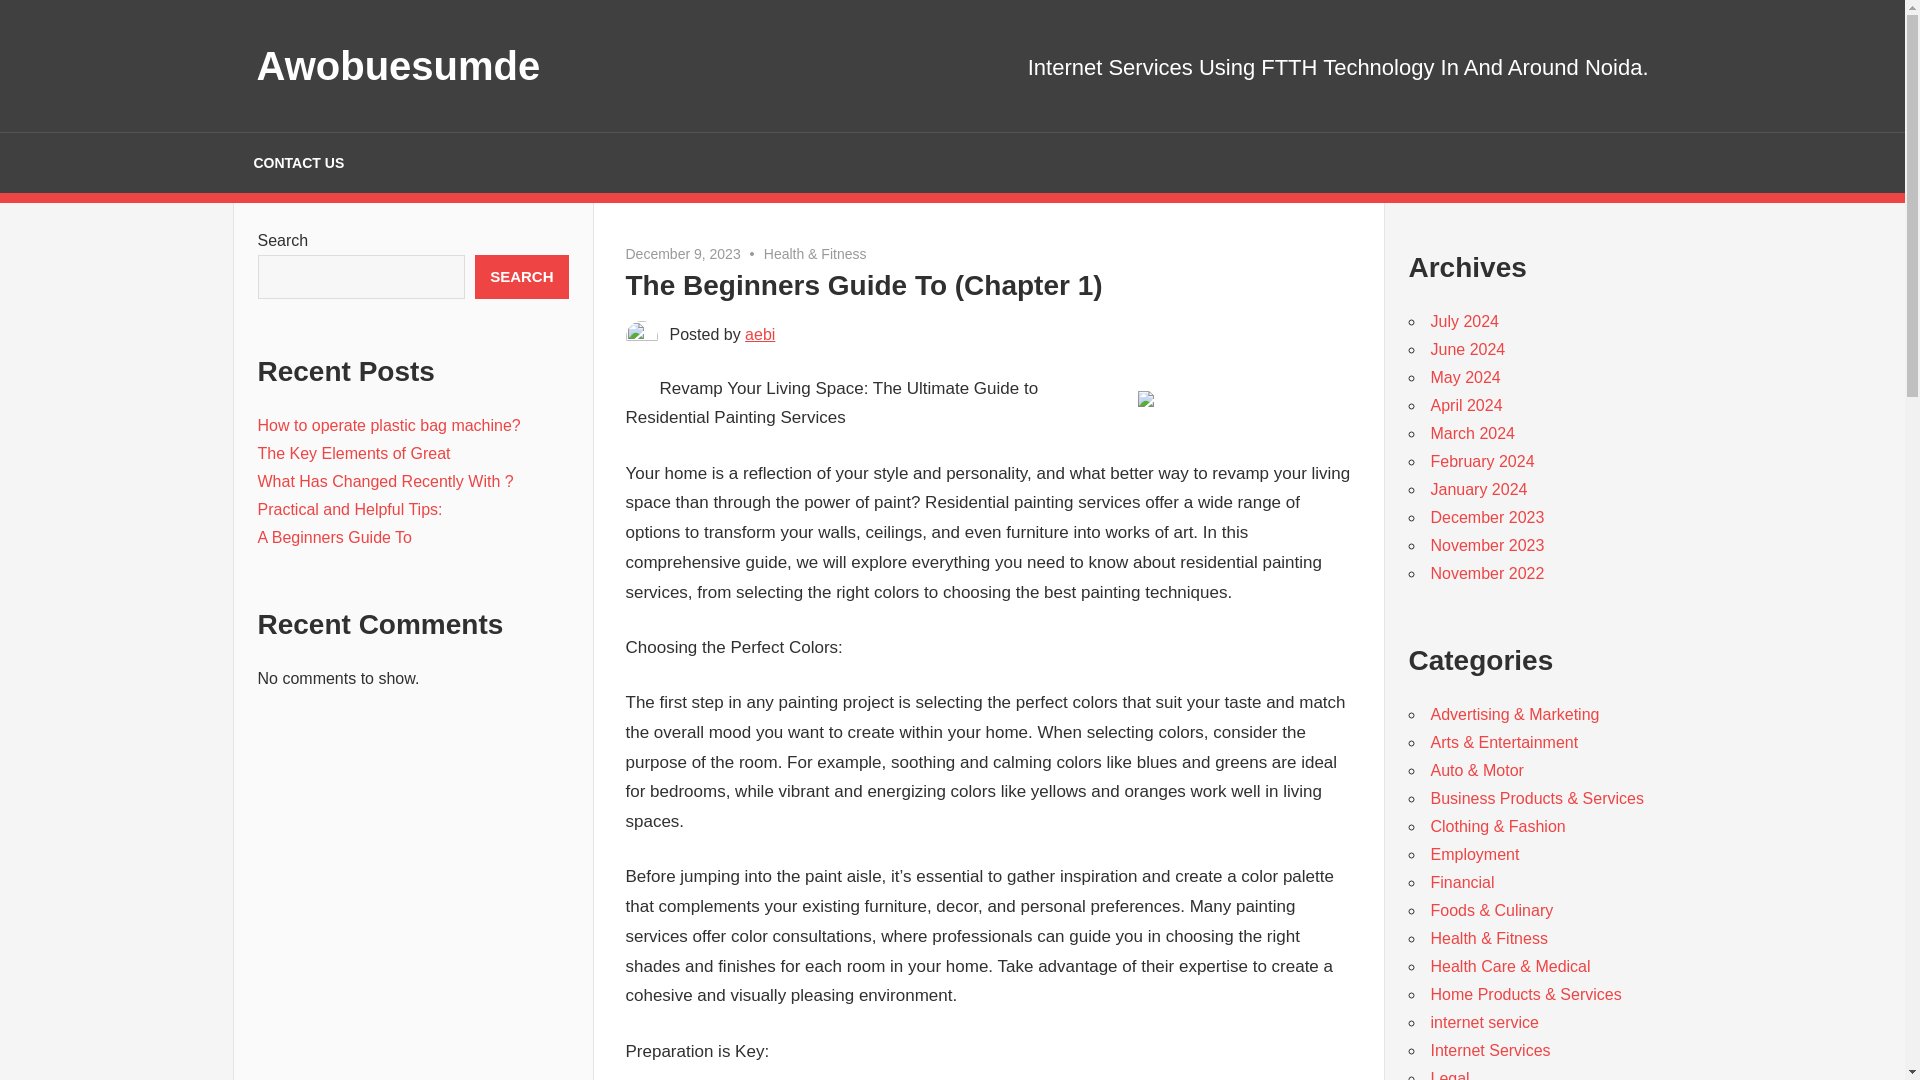  I want to click on A Beginners Guide To, so click(334, 538).